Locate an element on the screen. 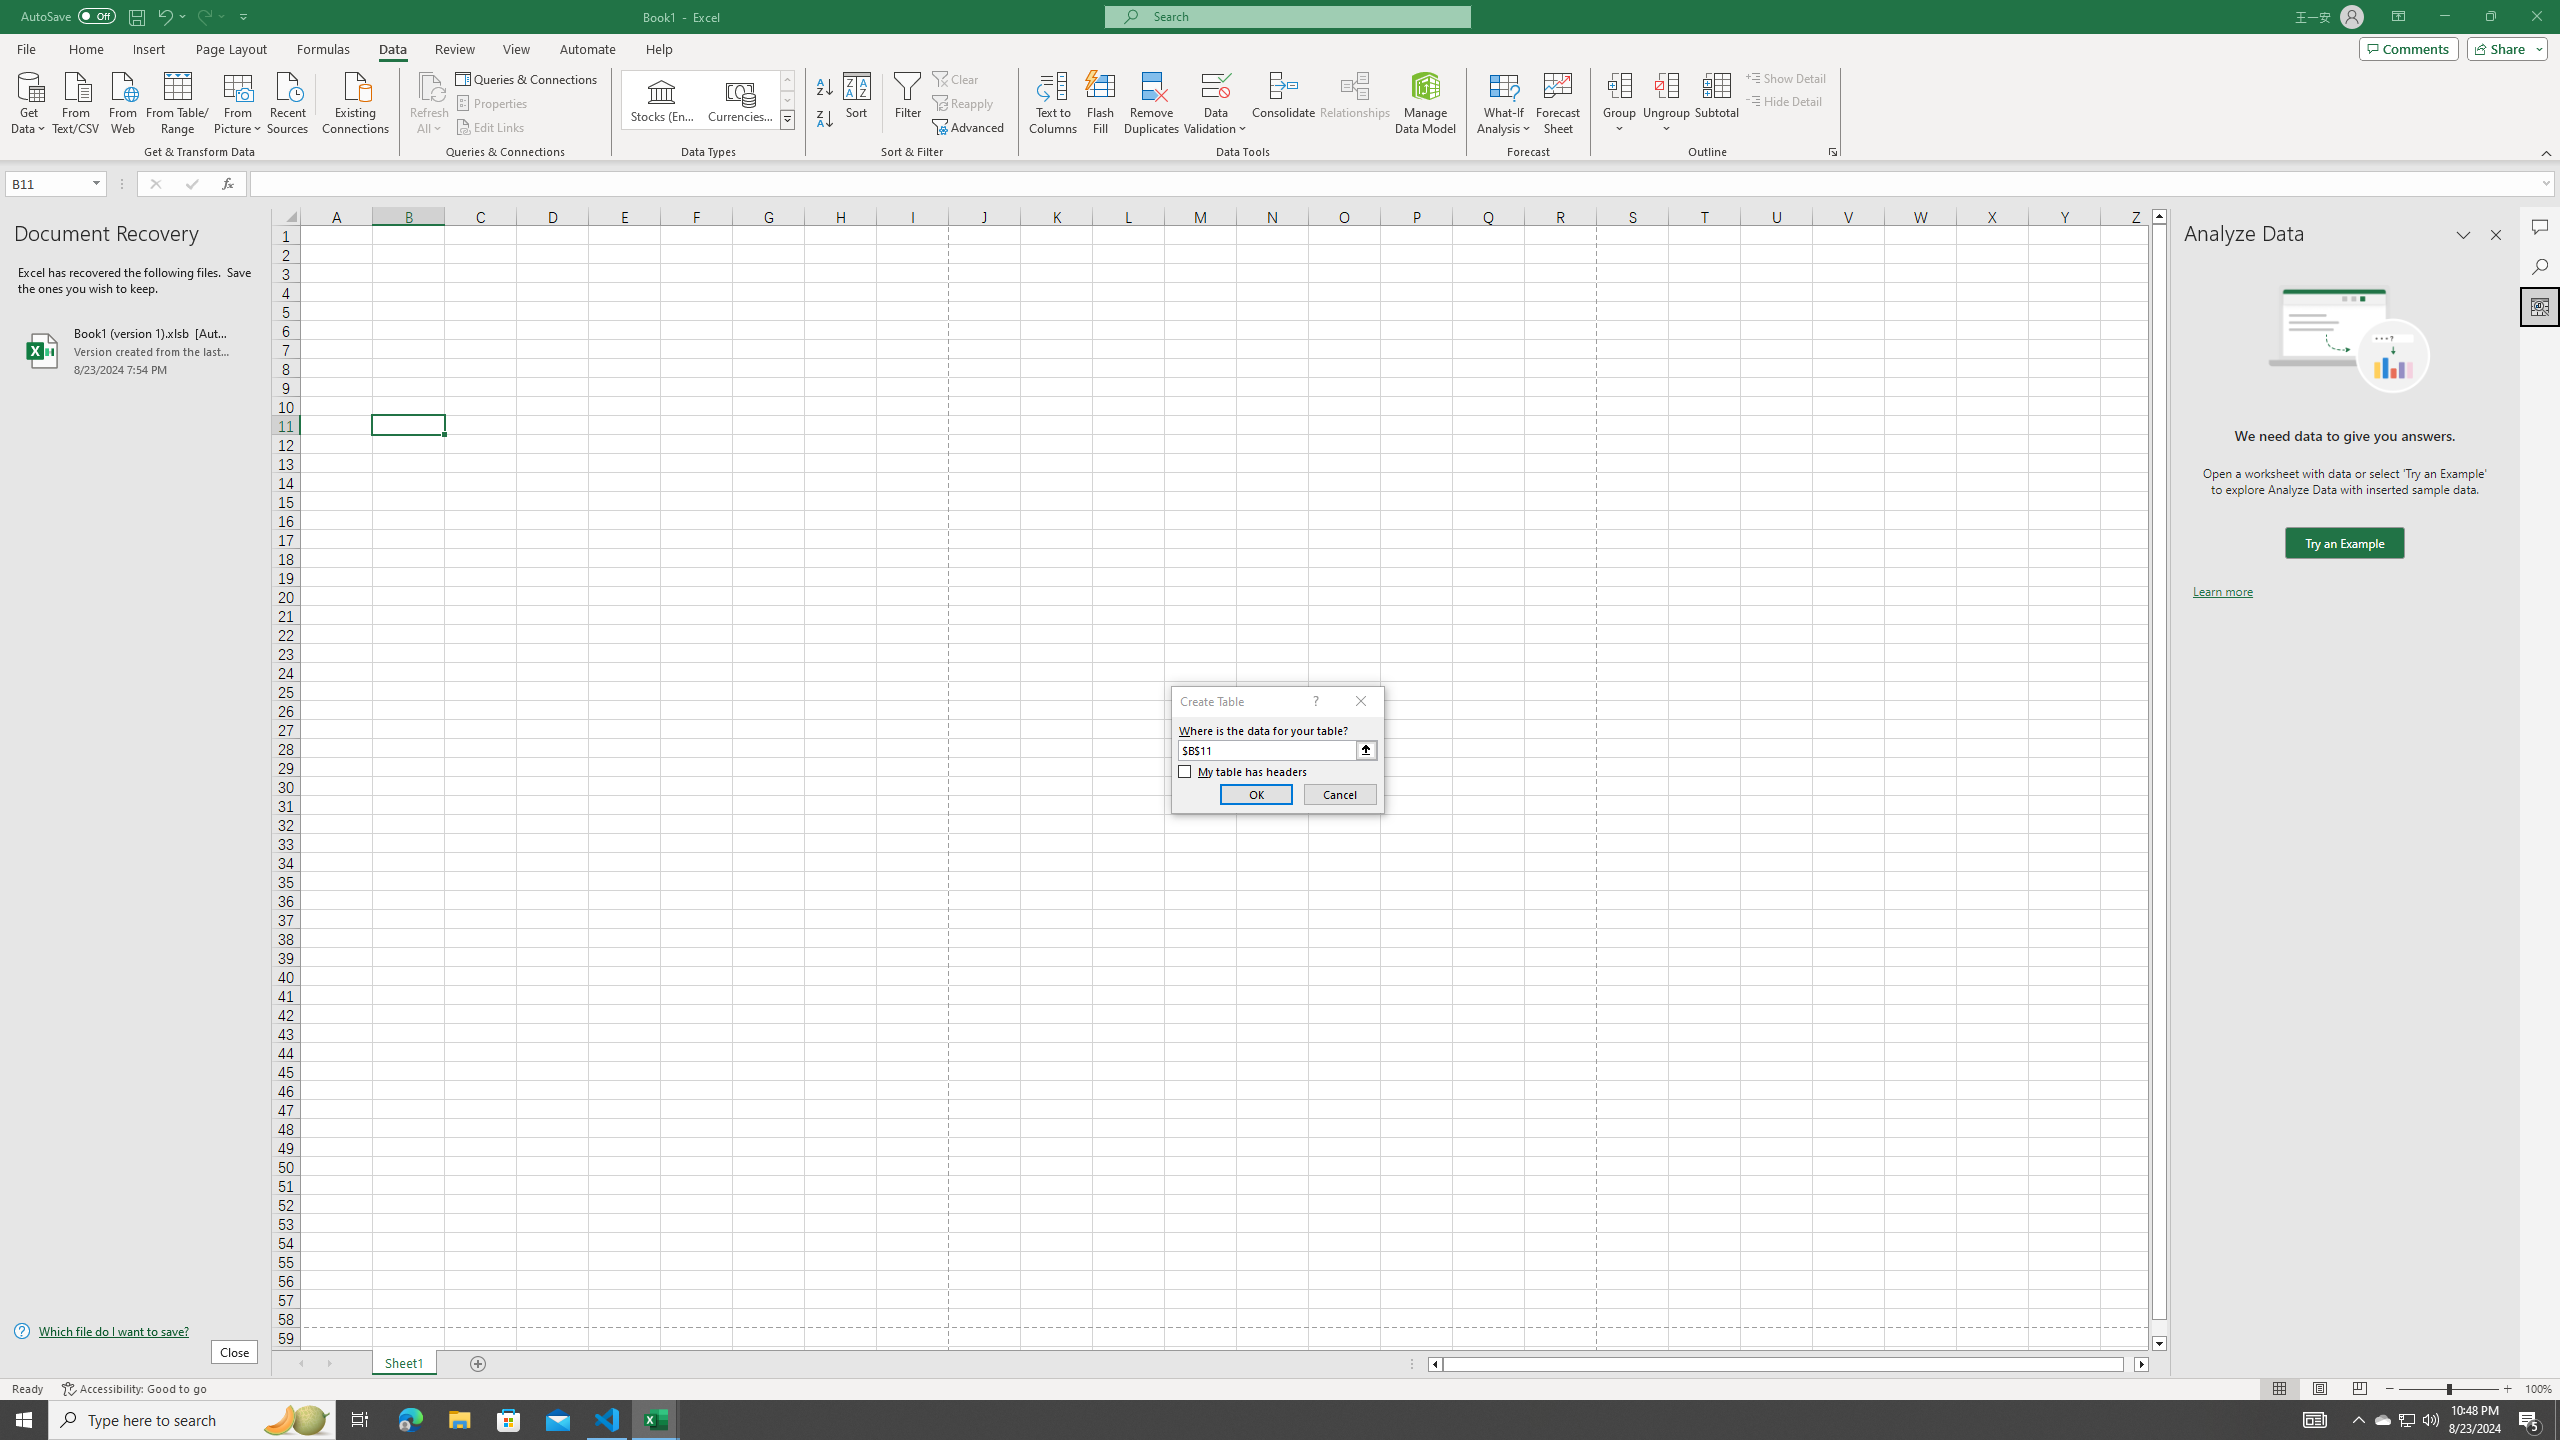 This screenshot has width=2560, height=1440. Sort Z to A is located at coordinates (826, 120).